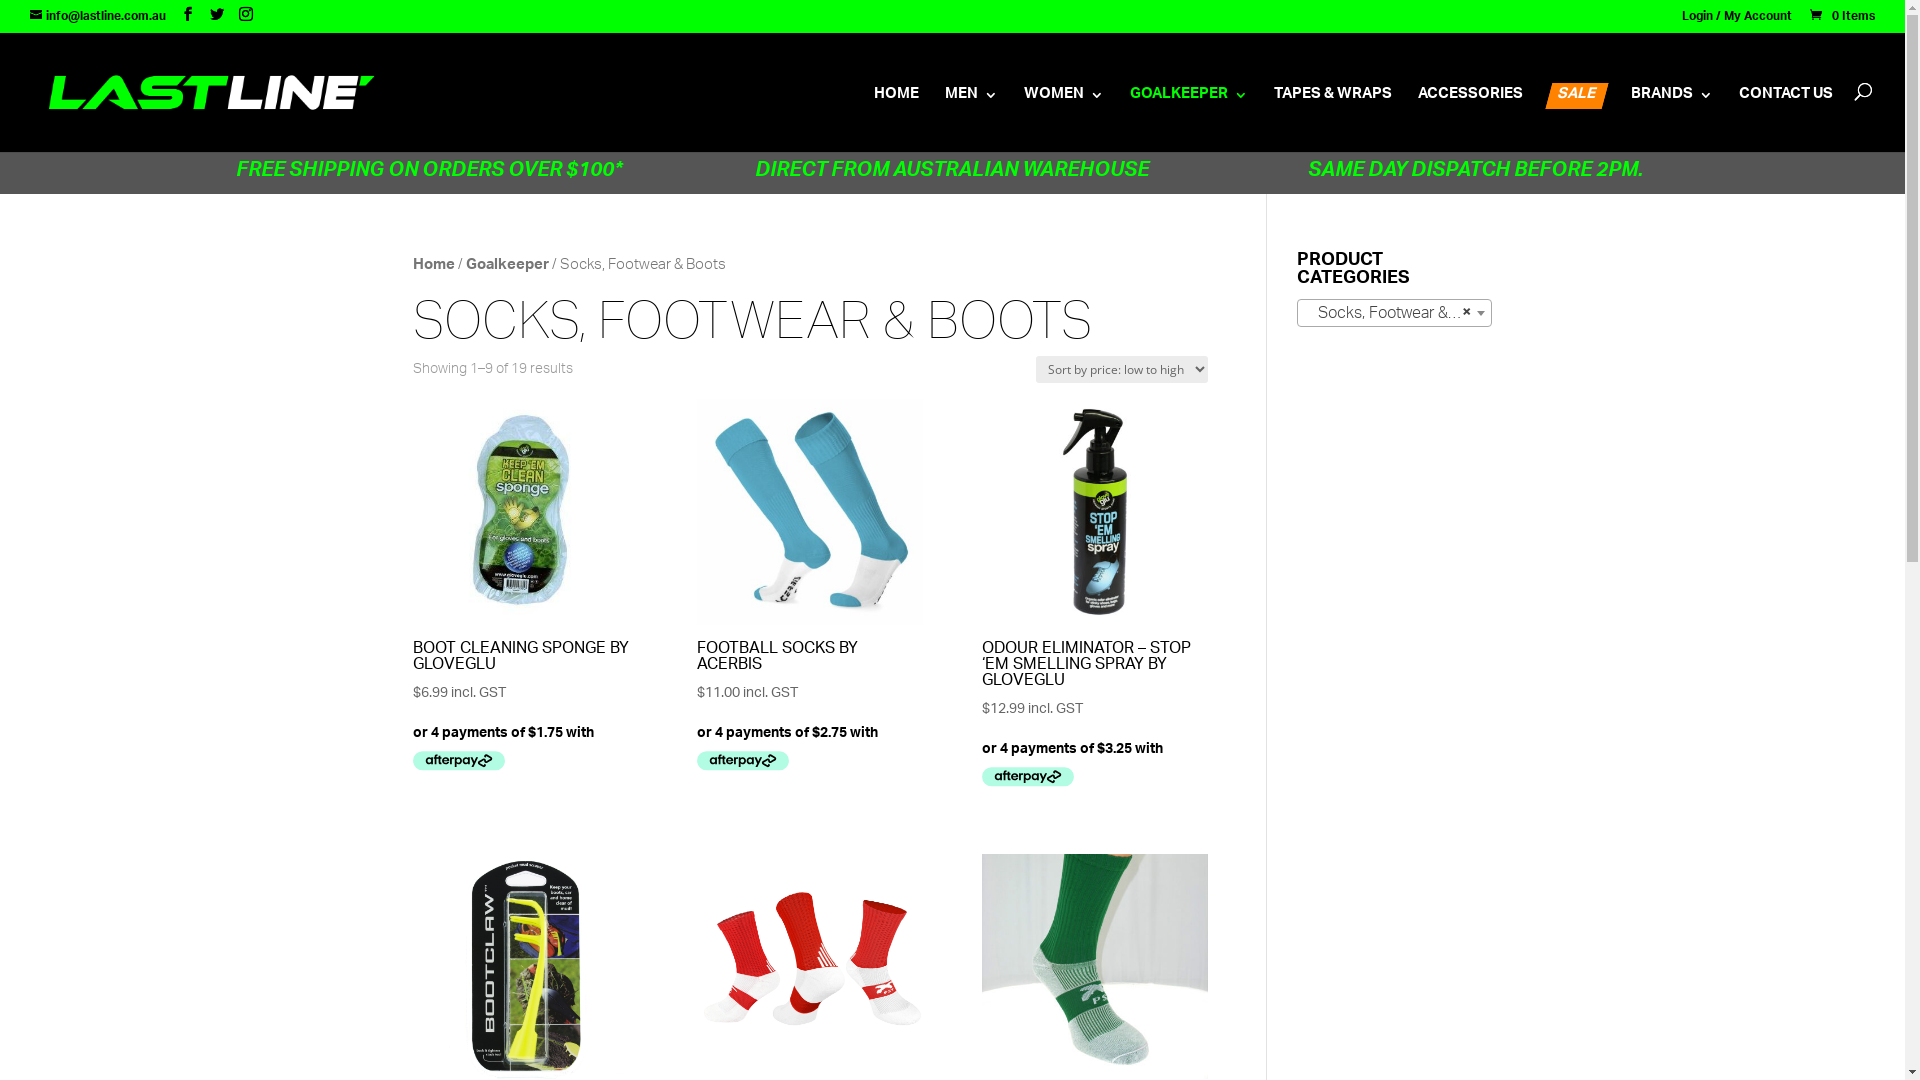 The width and height of the screenshot is (1920, 1080). Describe the element at coordinates (1574, 96) in the screenshot. I see `SALE` at that location.